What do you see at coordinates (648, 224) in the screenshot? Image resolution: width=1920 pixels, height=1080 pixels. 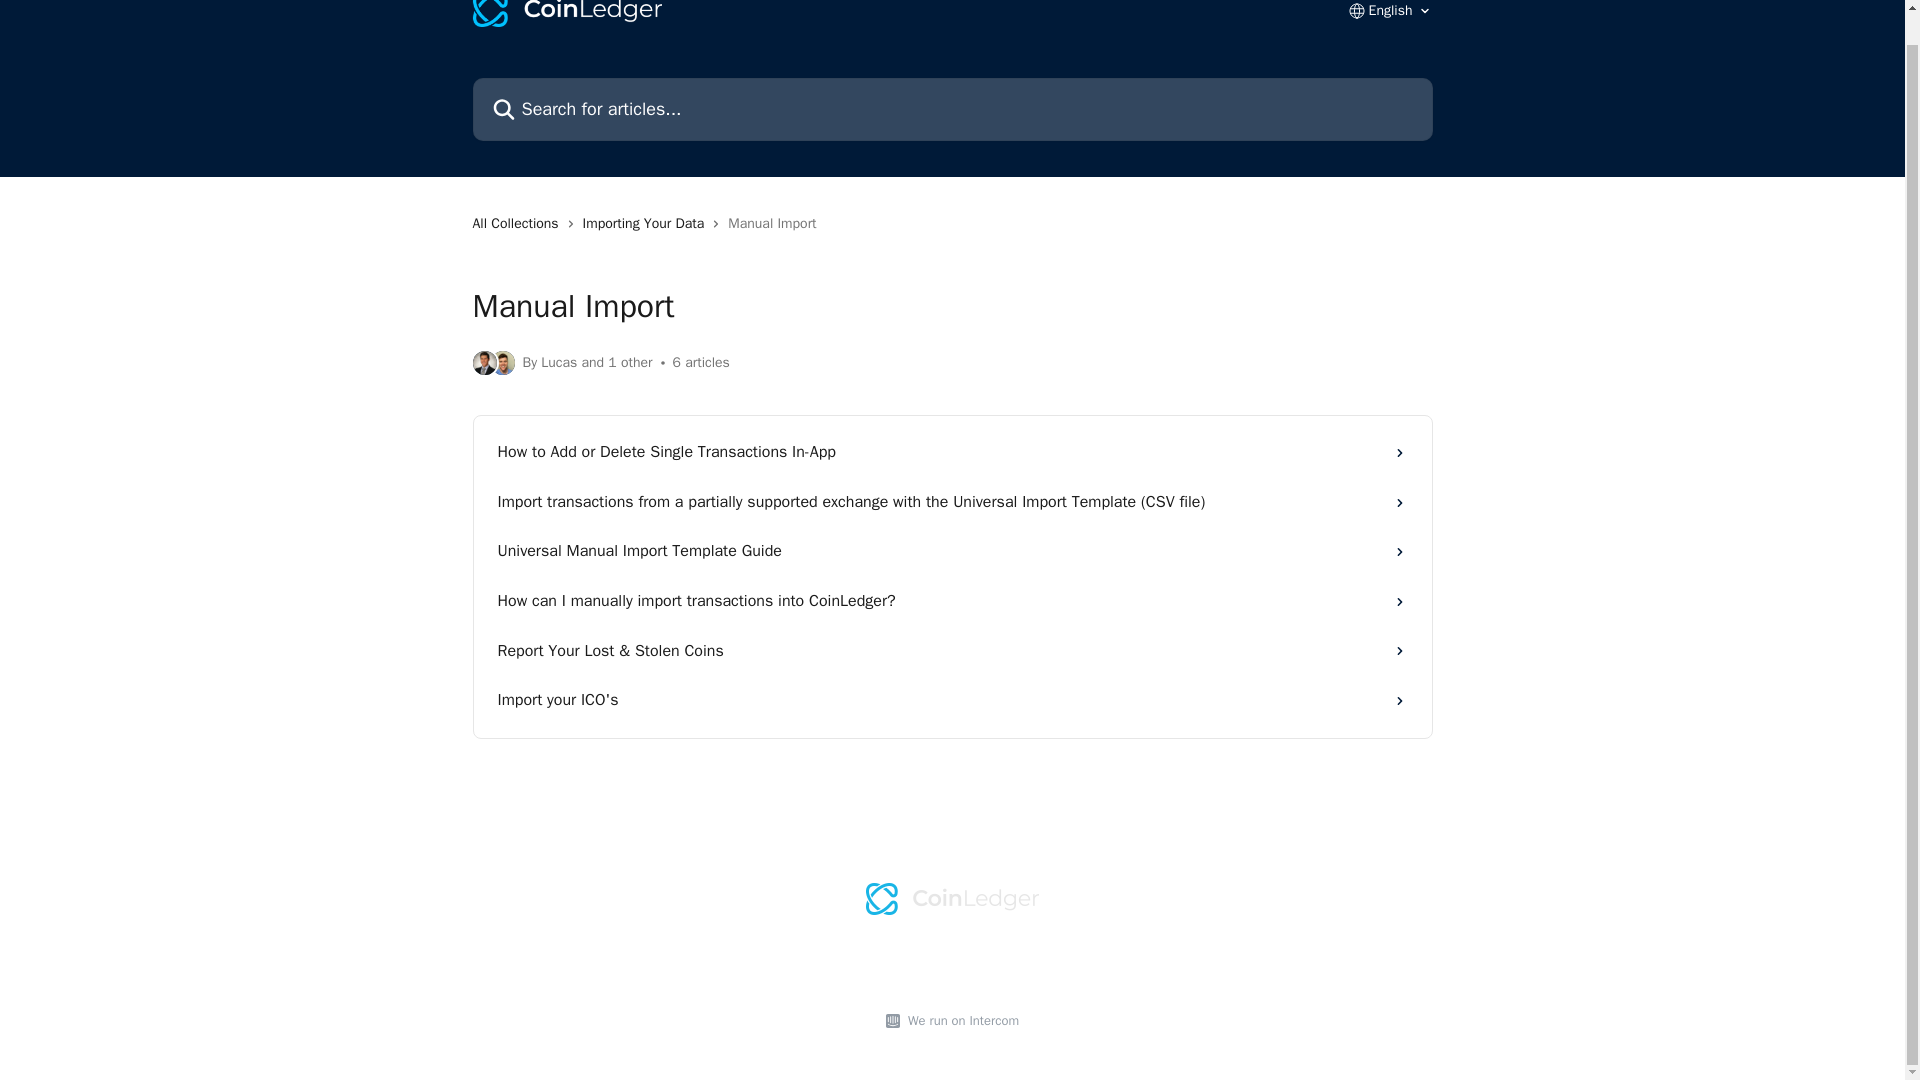 I see `Importing Your Data` at bounding box center [648, 224].